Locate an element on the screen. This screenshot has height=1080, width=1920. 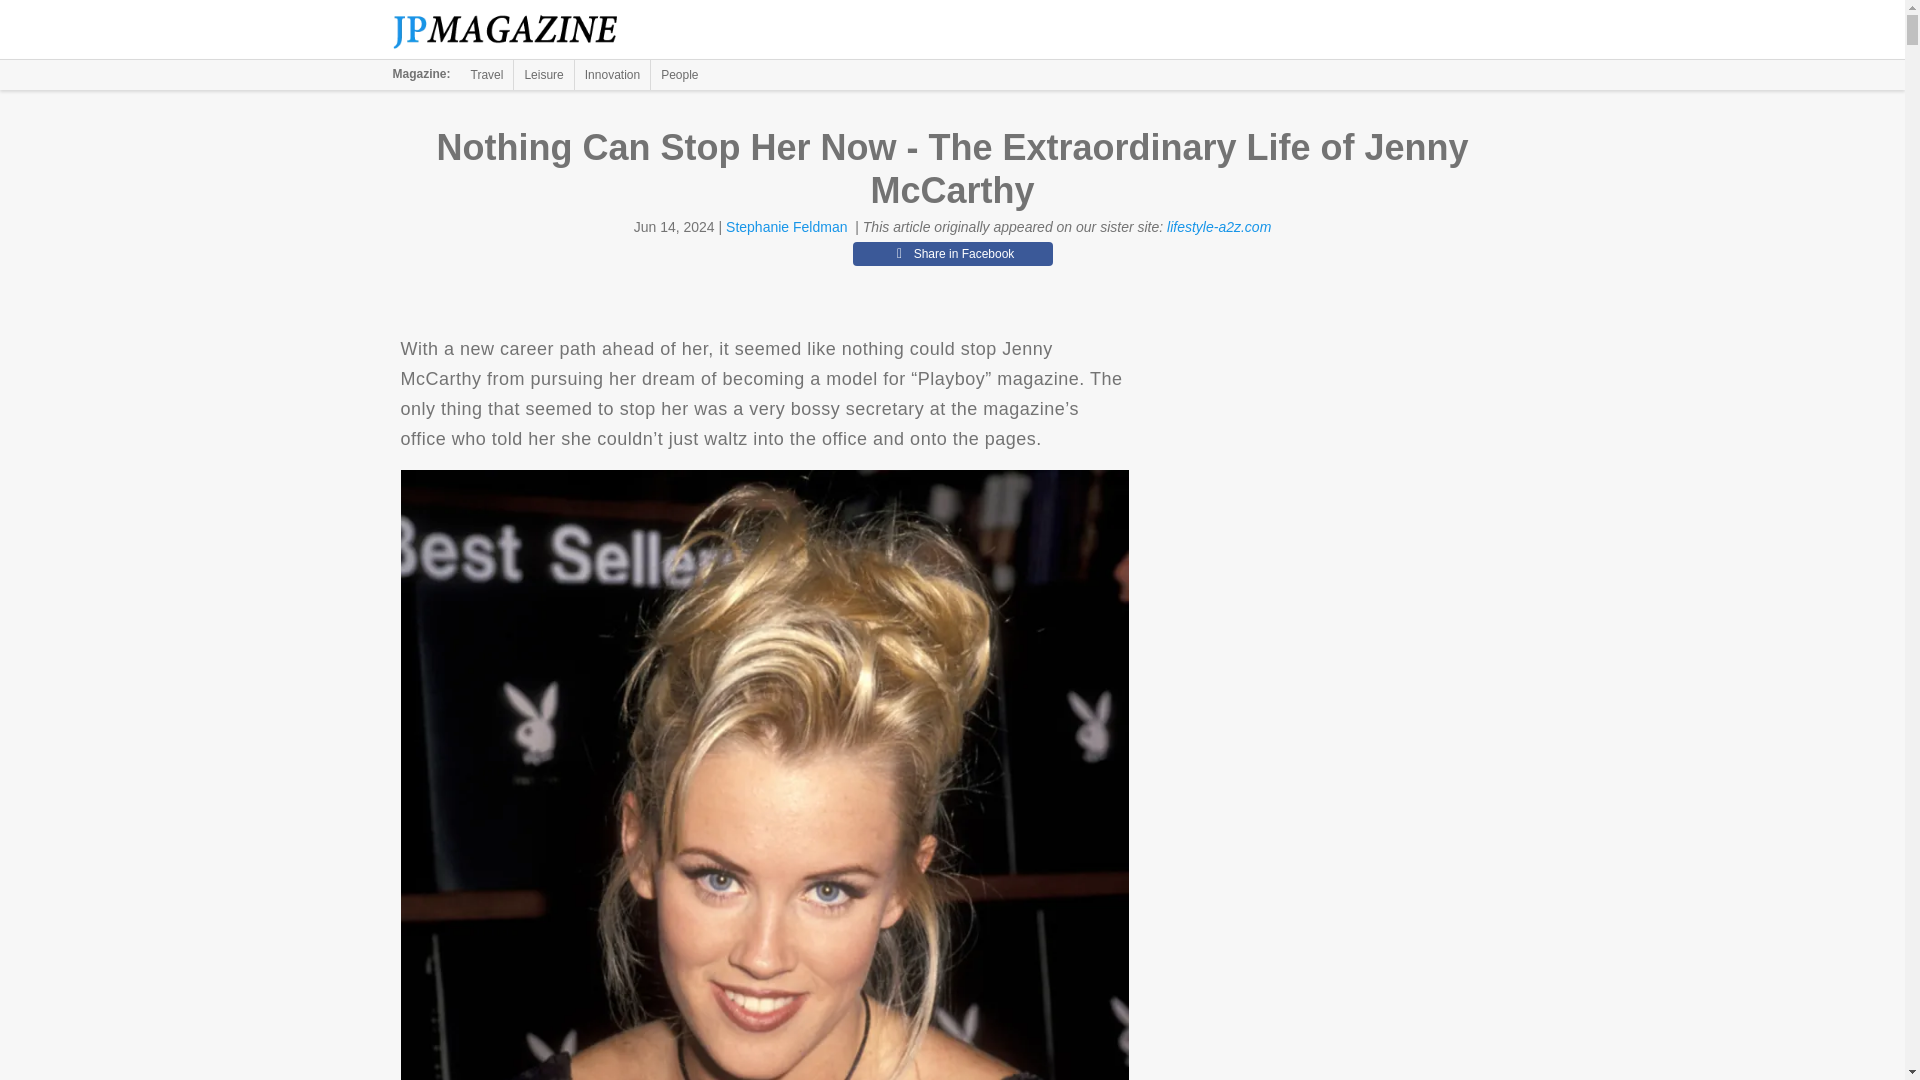
Share in Facebook is located at coordinates (952, 253).